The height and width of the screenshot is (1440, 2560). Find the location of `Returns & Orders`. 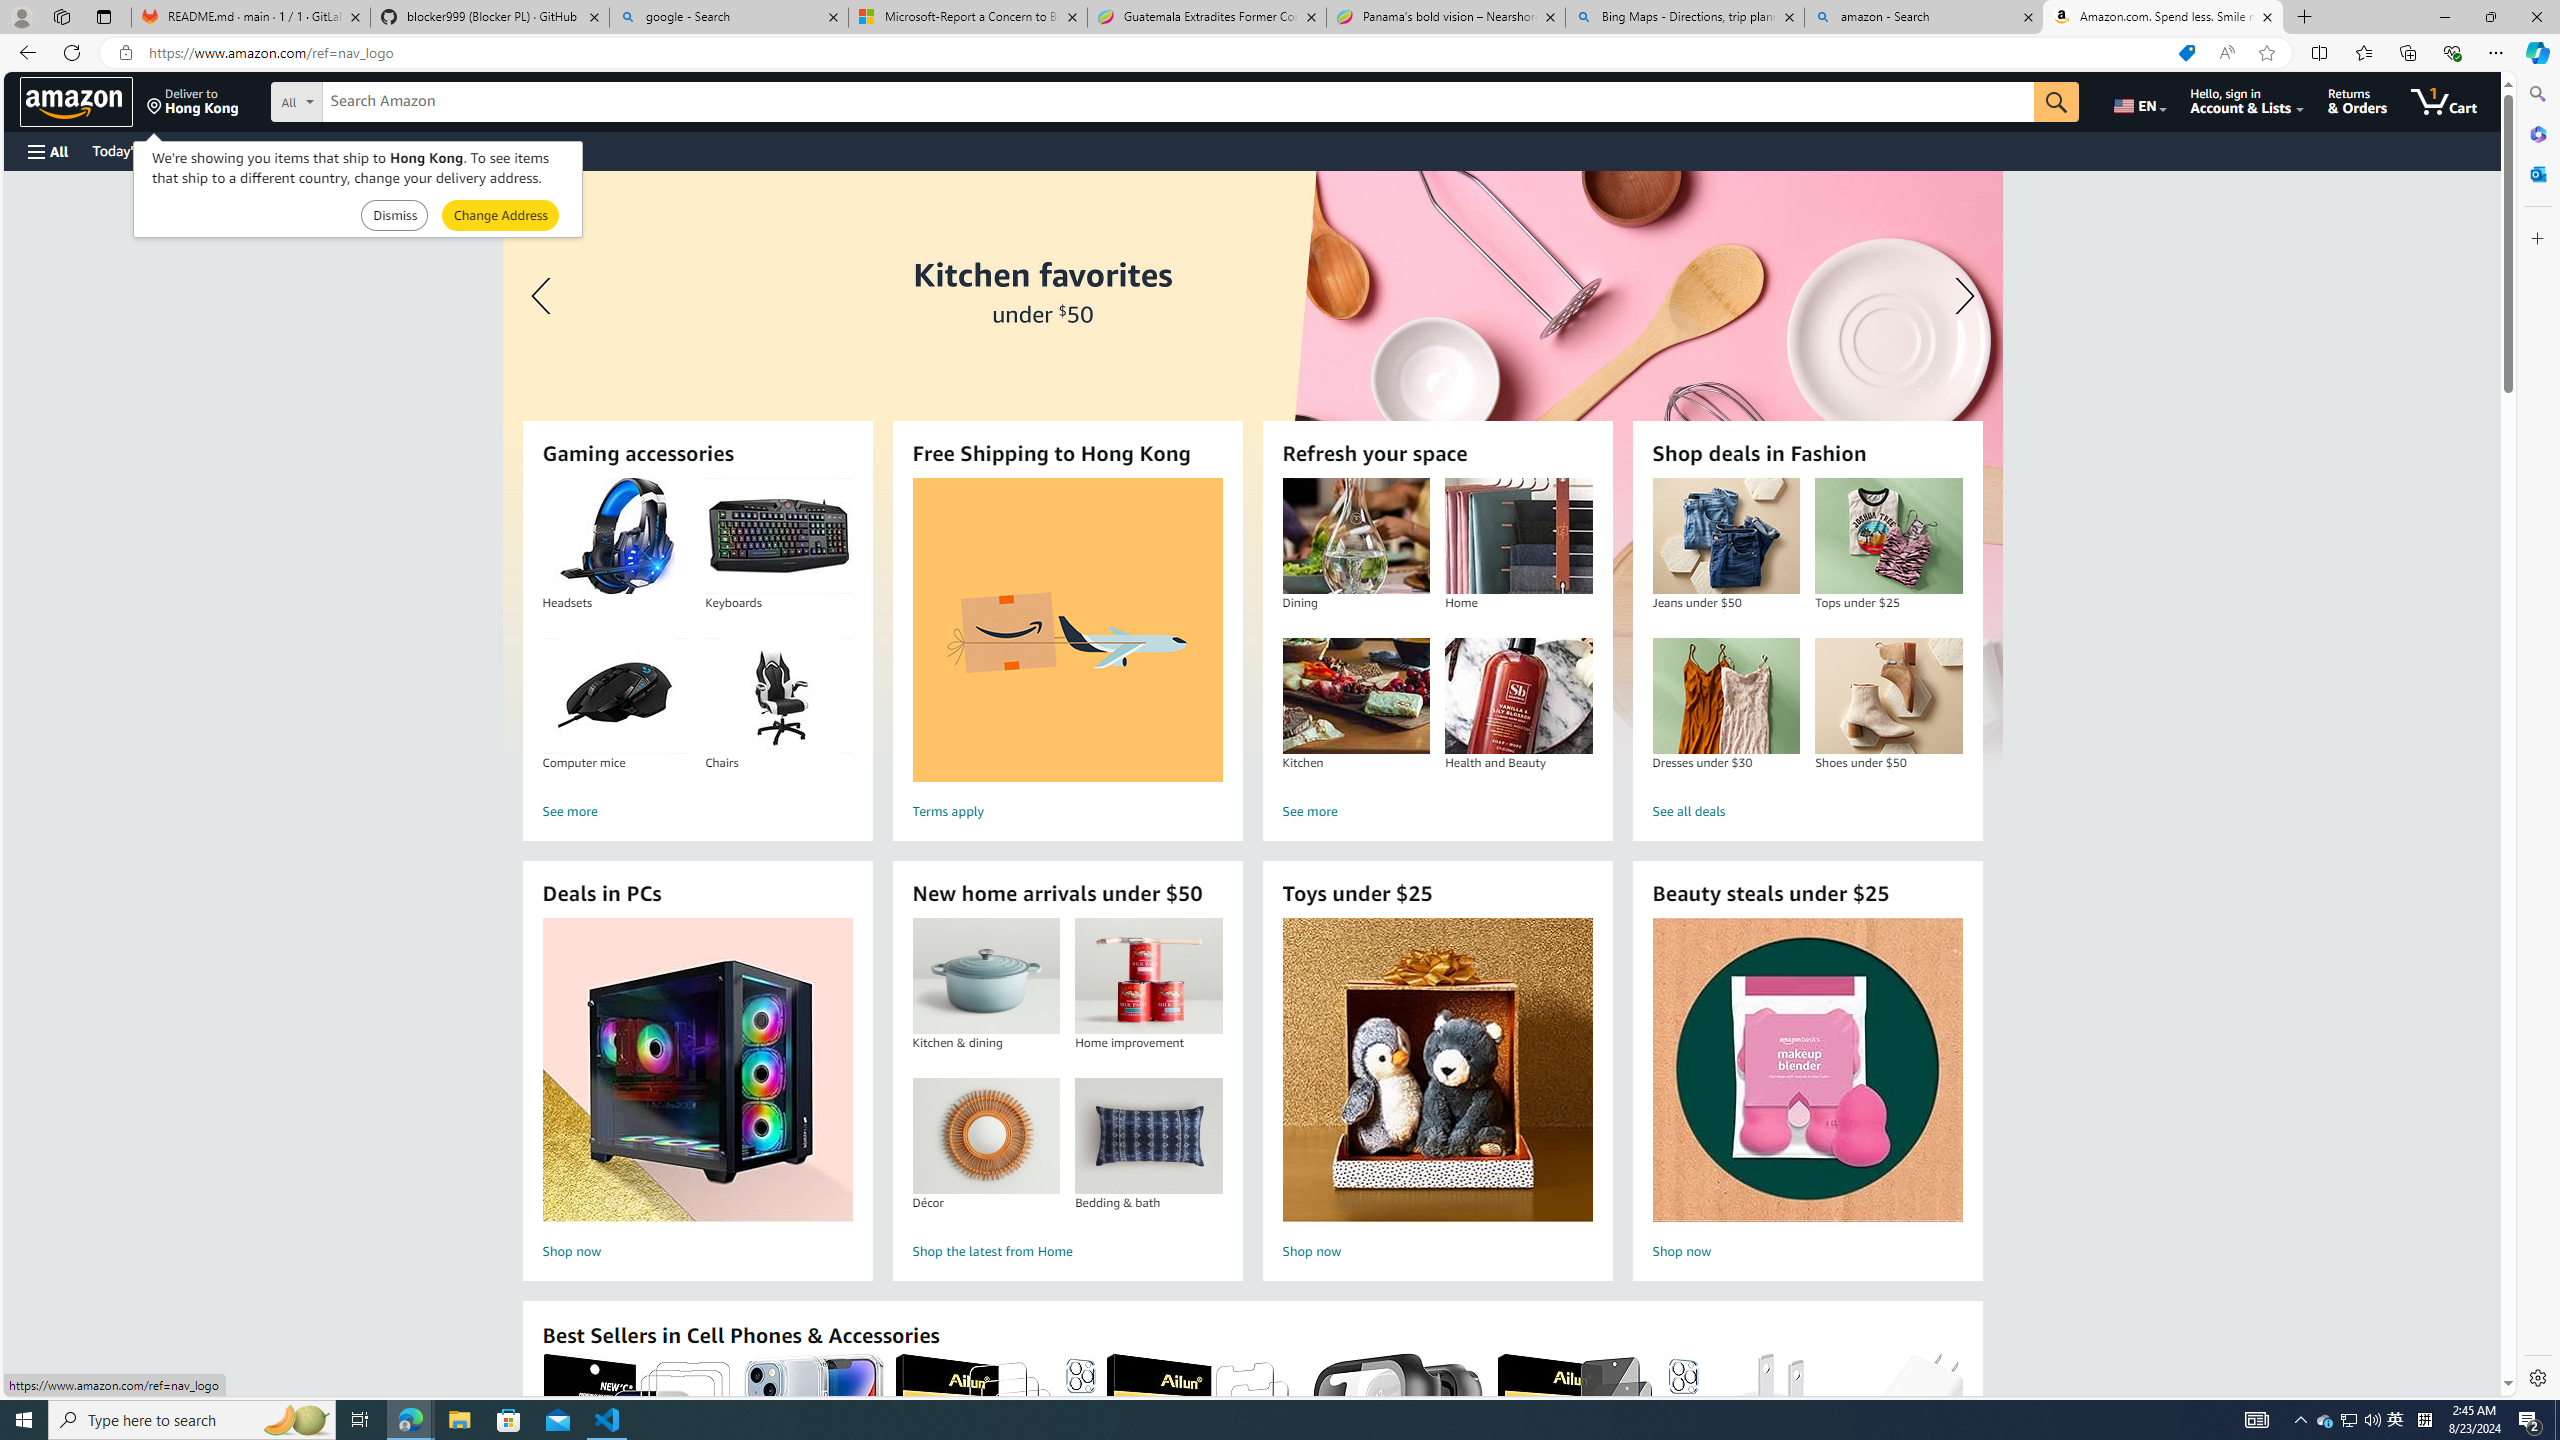

Returns & Orders is located at coordinates (2358, 101).